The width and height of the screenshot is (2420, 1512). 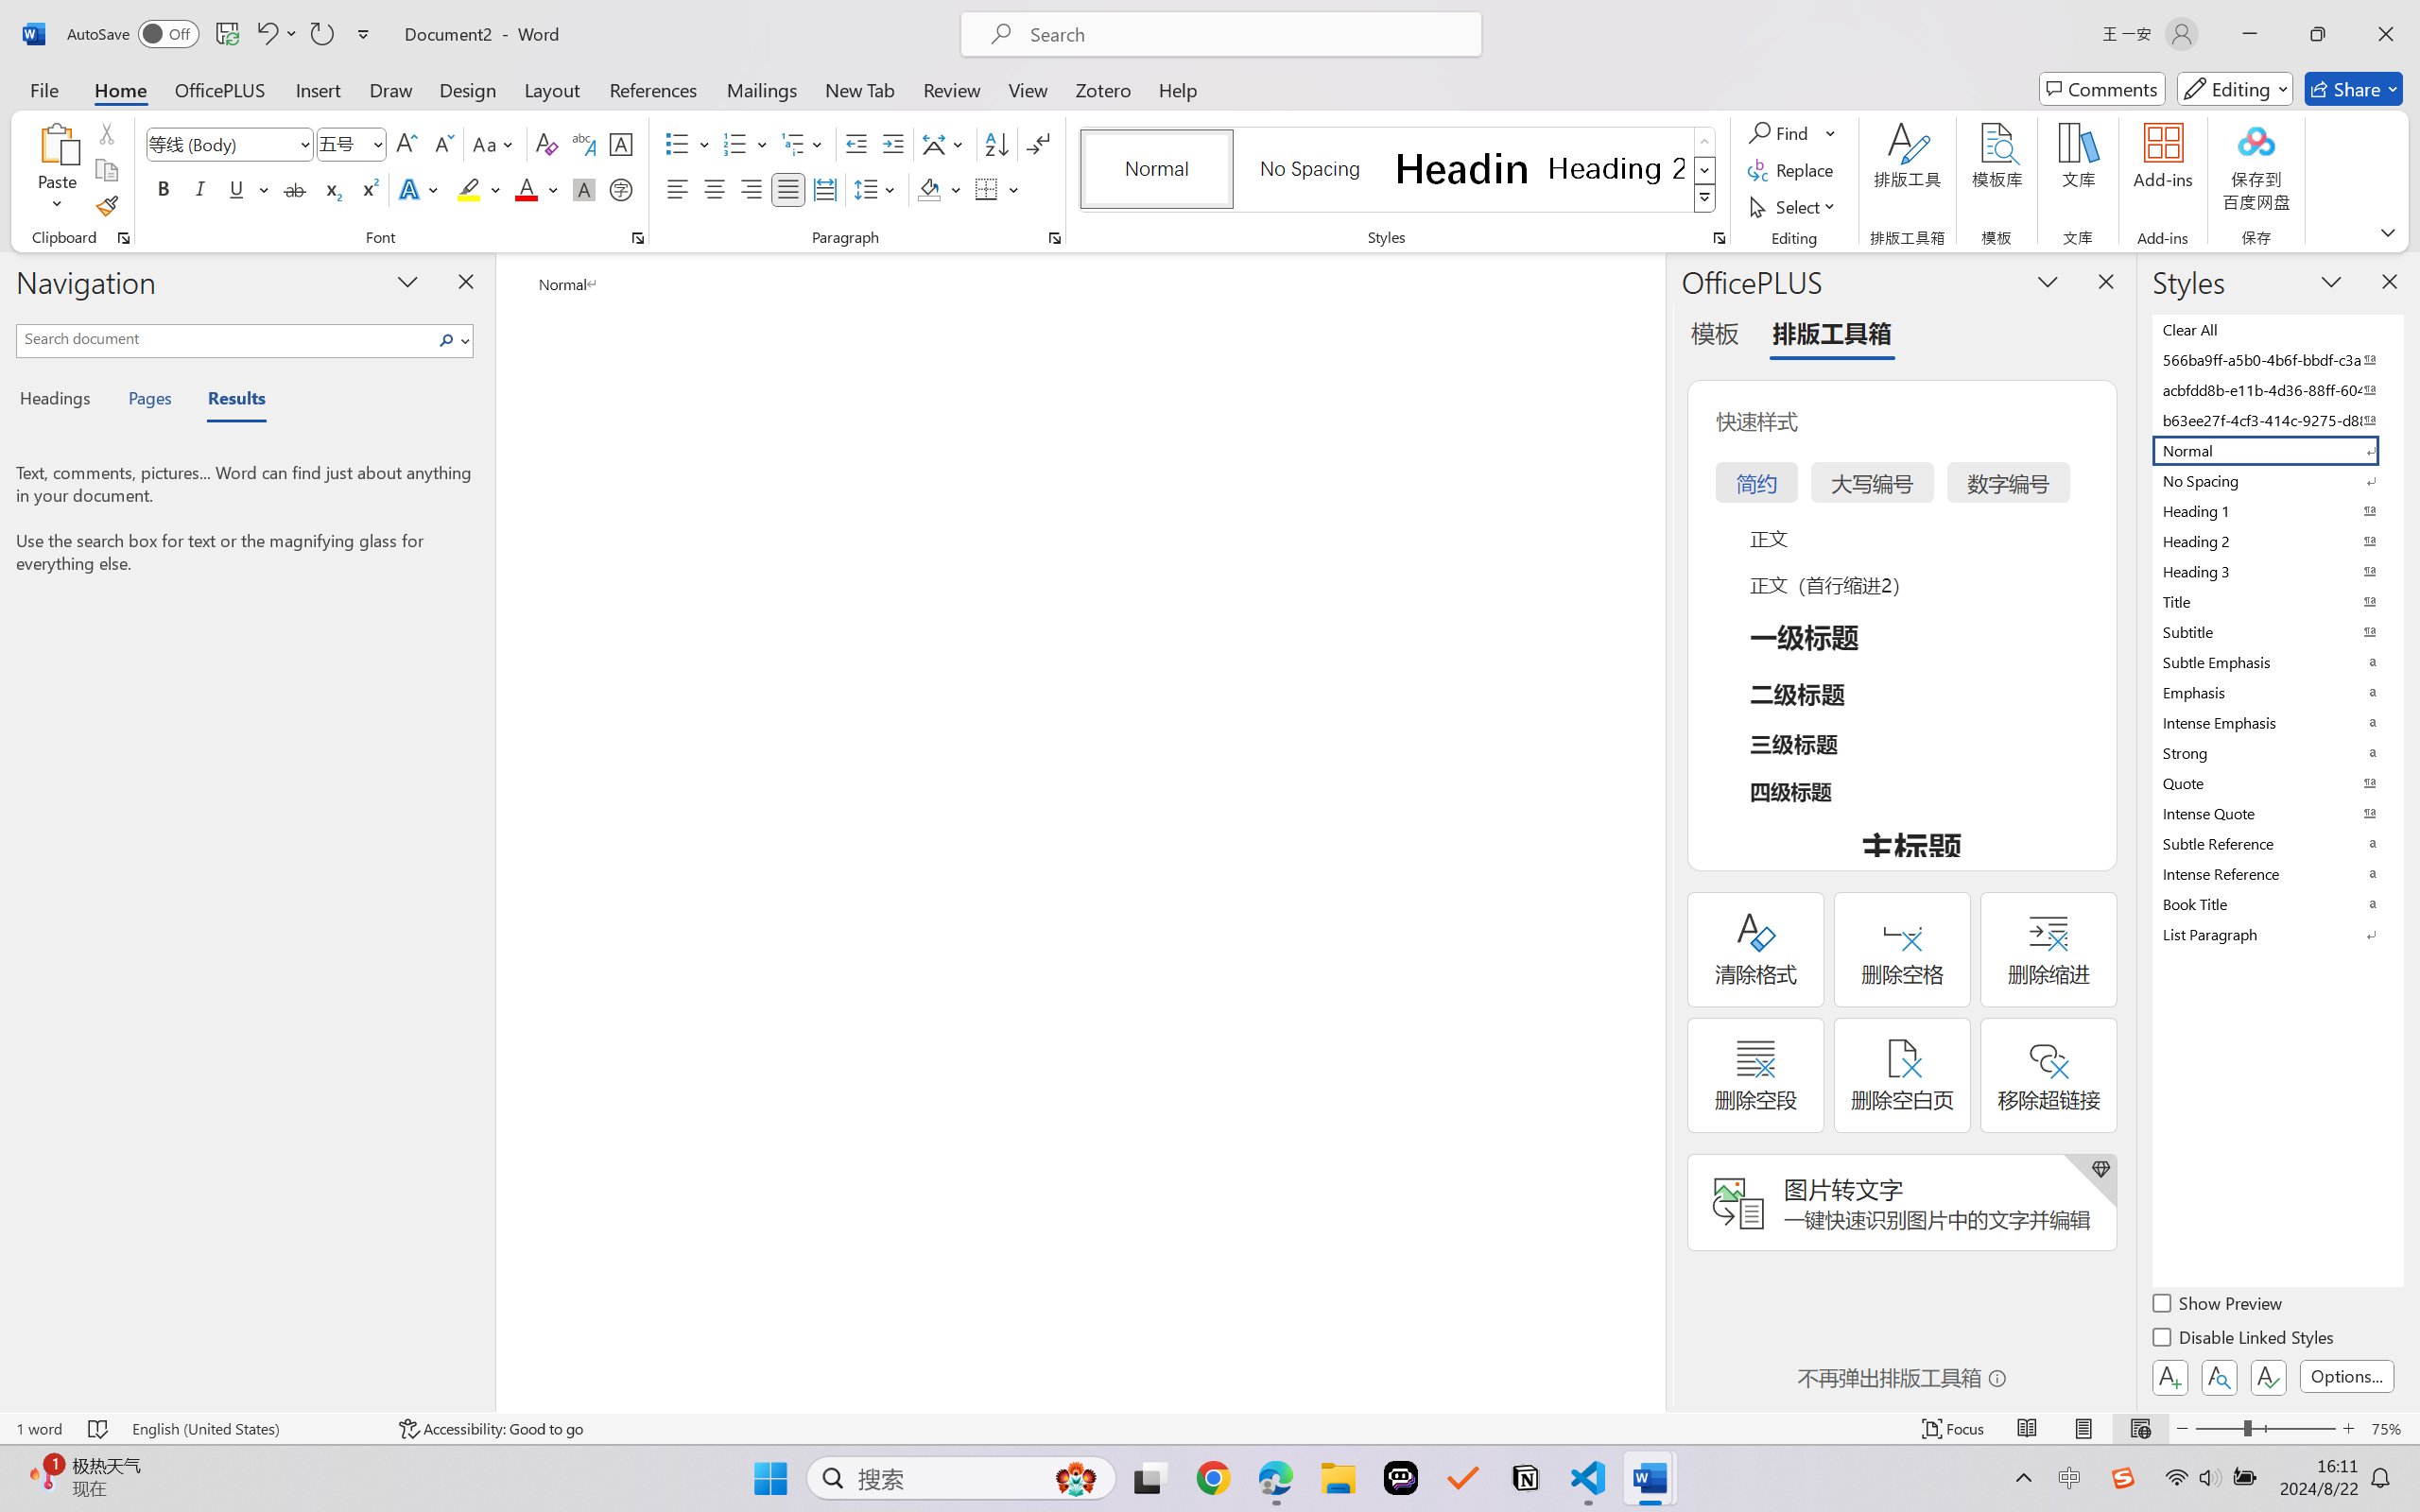 What do you see at coordinates (2388, 232) in the screenshot?
I see `Ribbon Display Options` at bounding box center [2388, 232].